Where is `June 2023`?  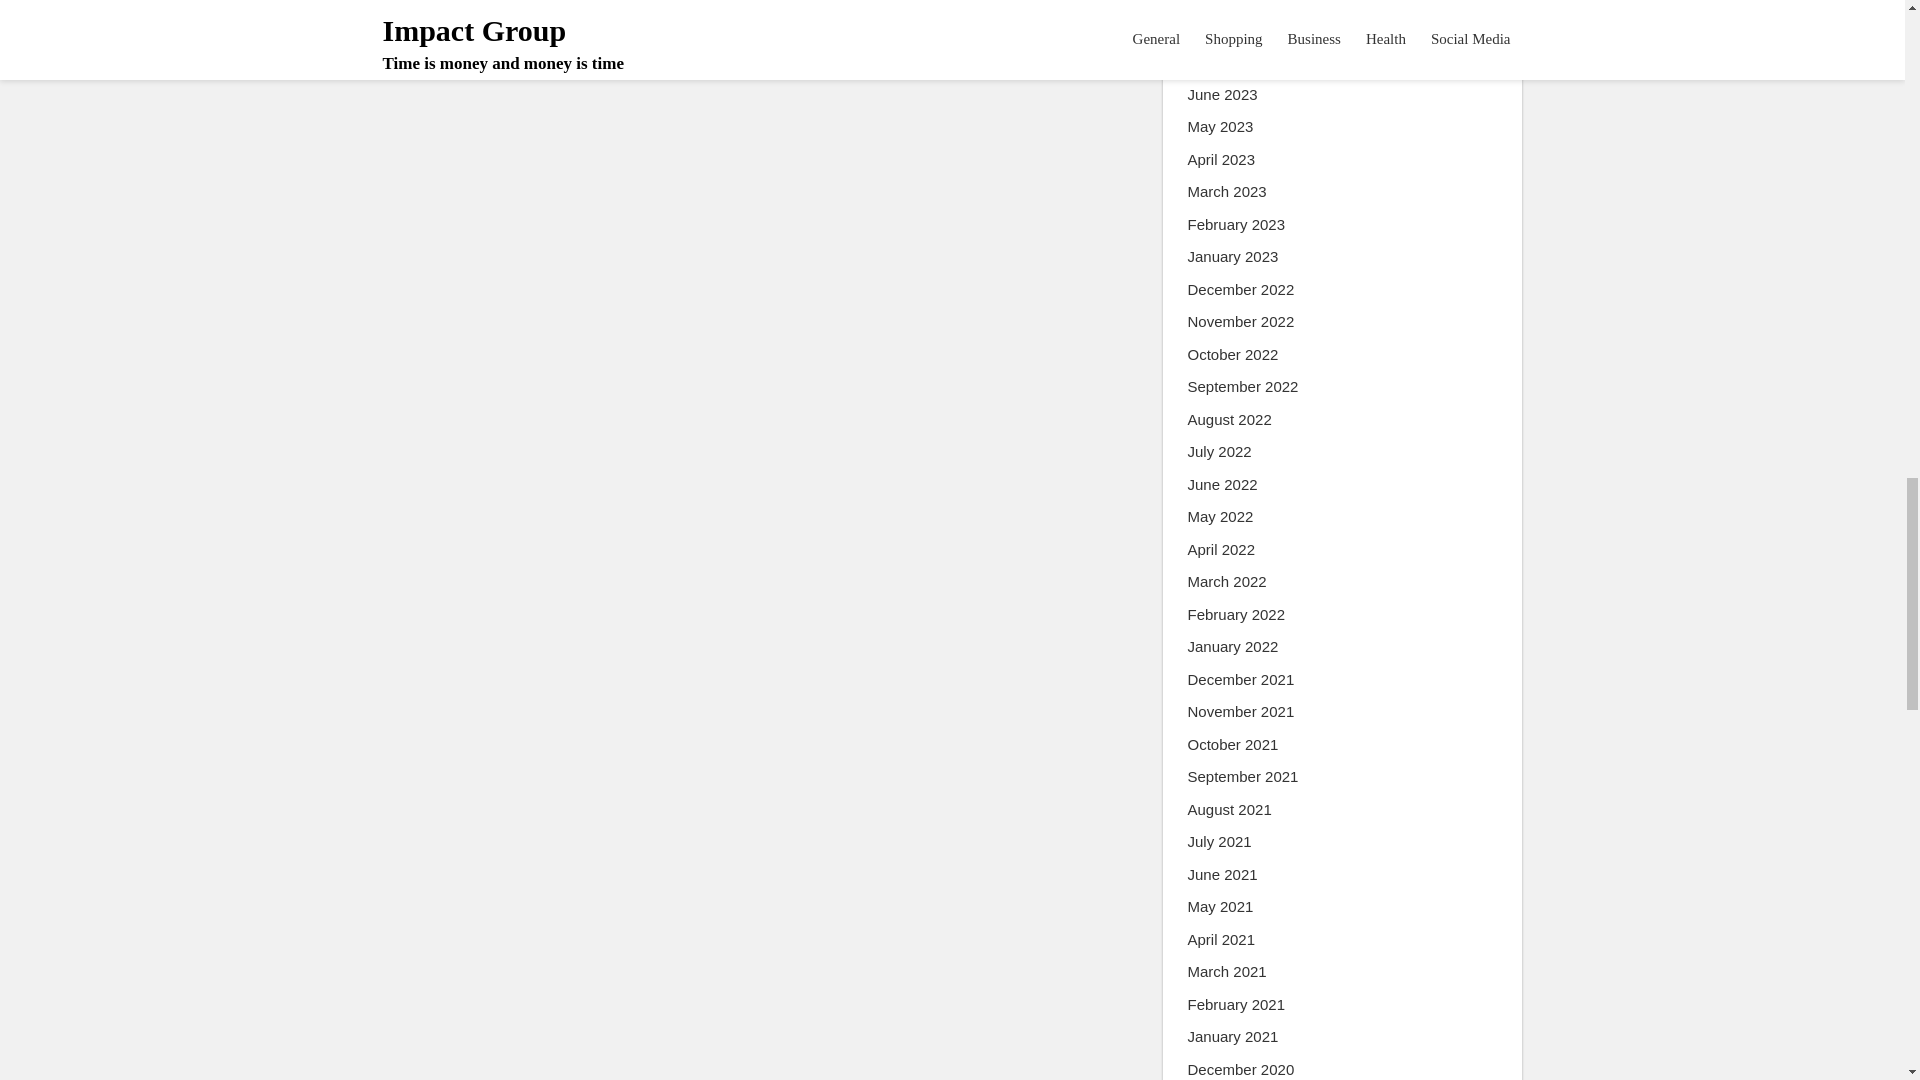 June 2023 is located at coordinates (1222, 95).